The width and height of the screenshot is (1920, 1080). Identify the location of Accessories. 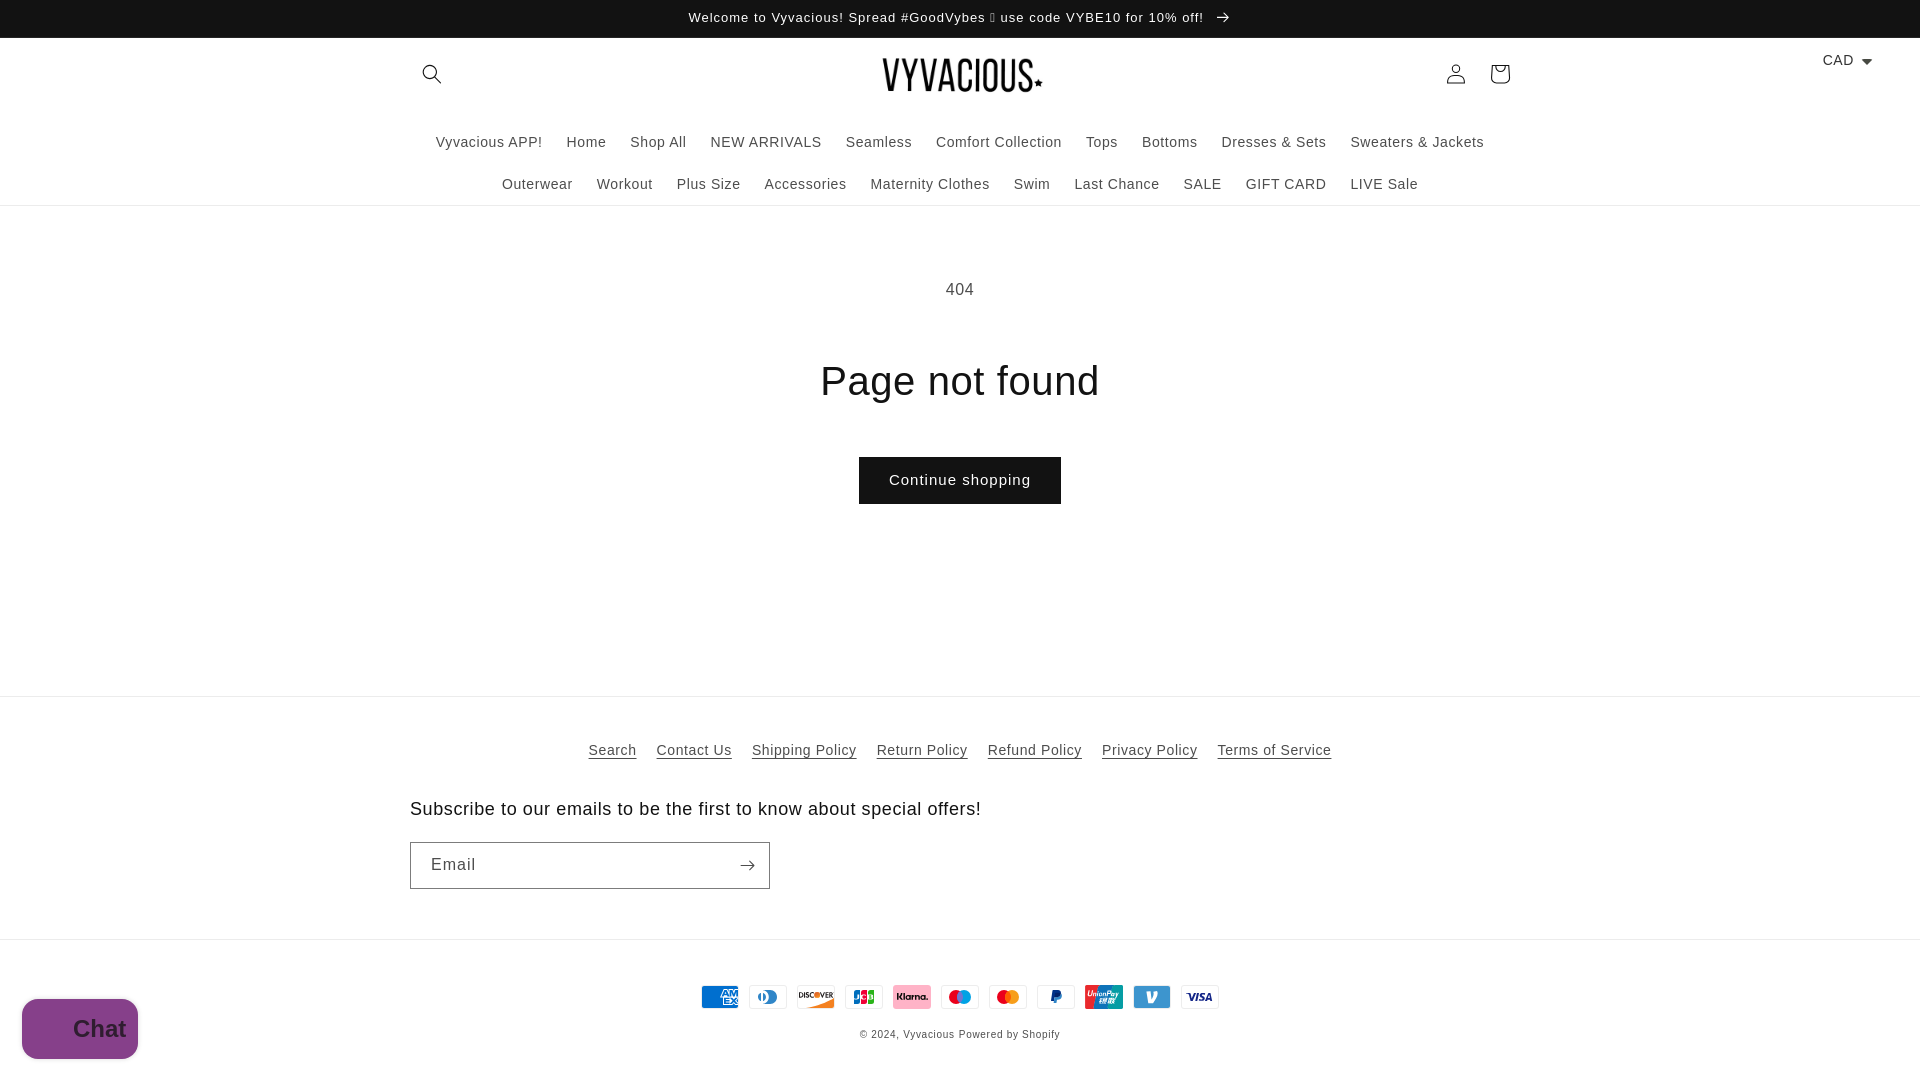
(805, 184).